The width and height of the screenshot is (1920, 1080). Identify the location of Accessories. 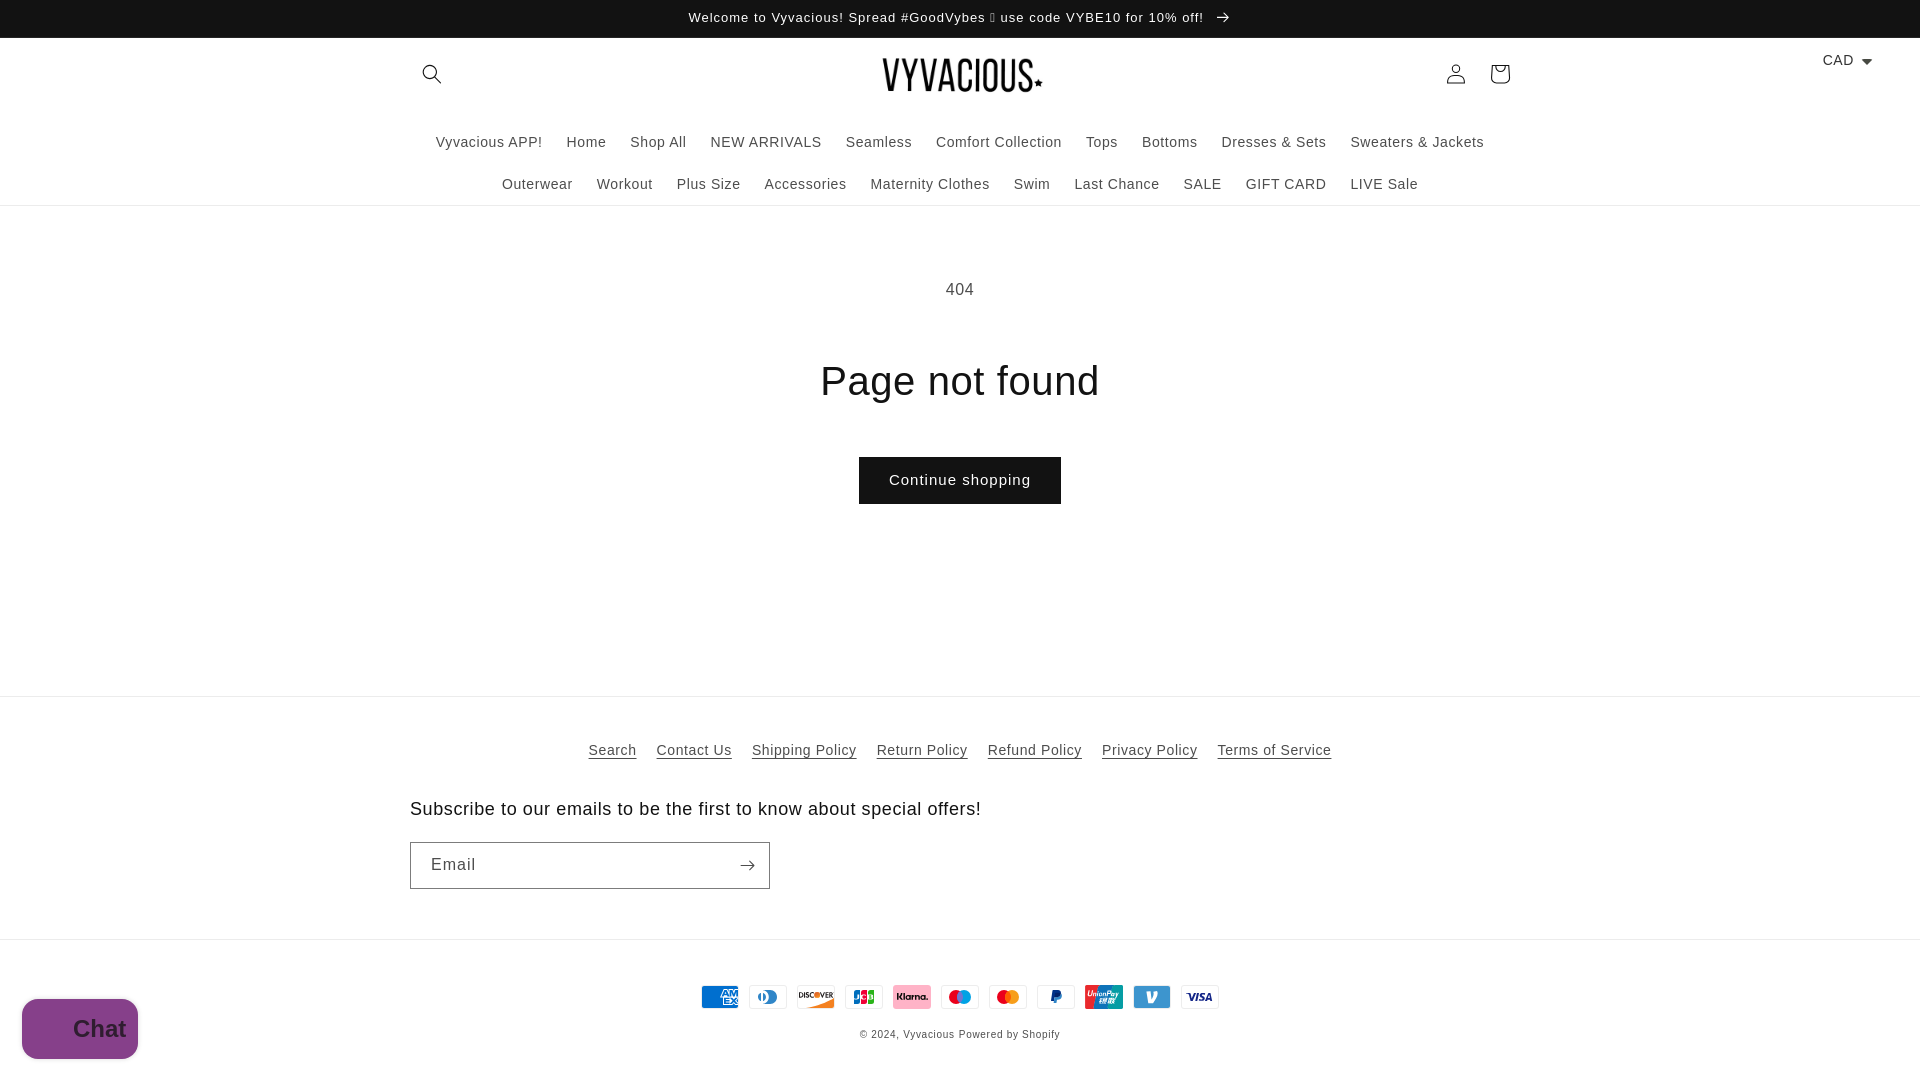
(805, 184).